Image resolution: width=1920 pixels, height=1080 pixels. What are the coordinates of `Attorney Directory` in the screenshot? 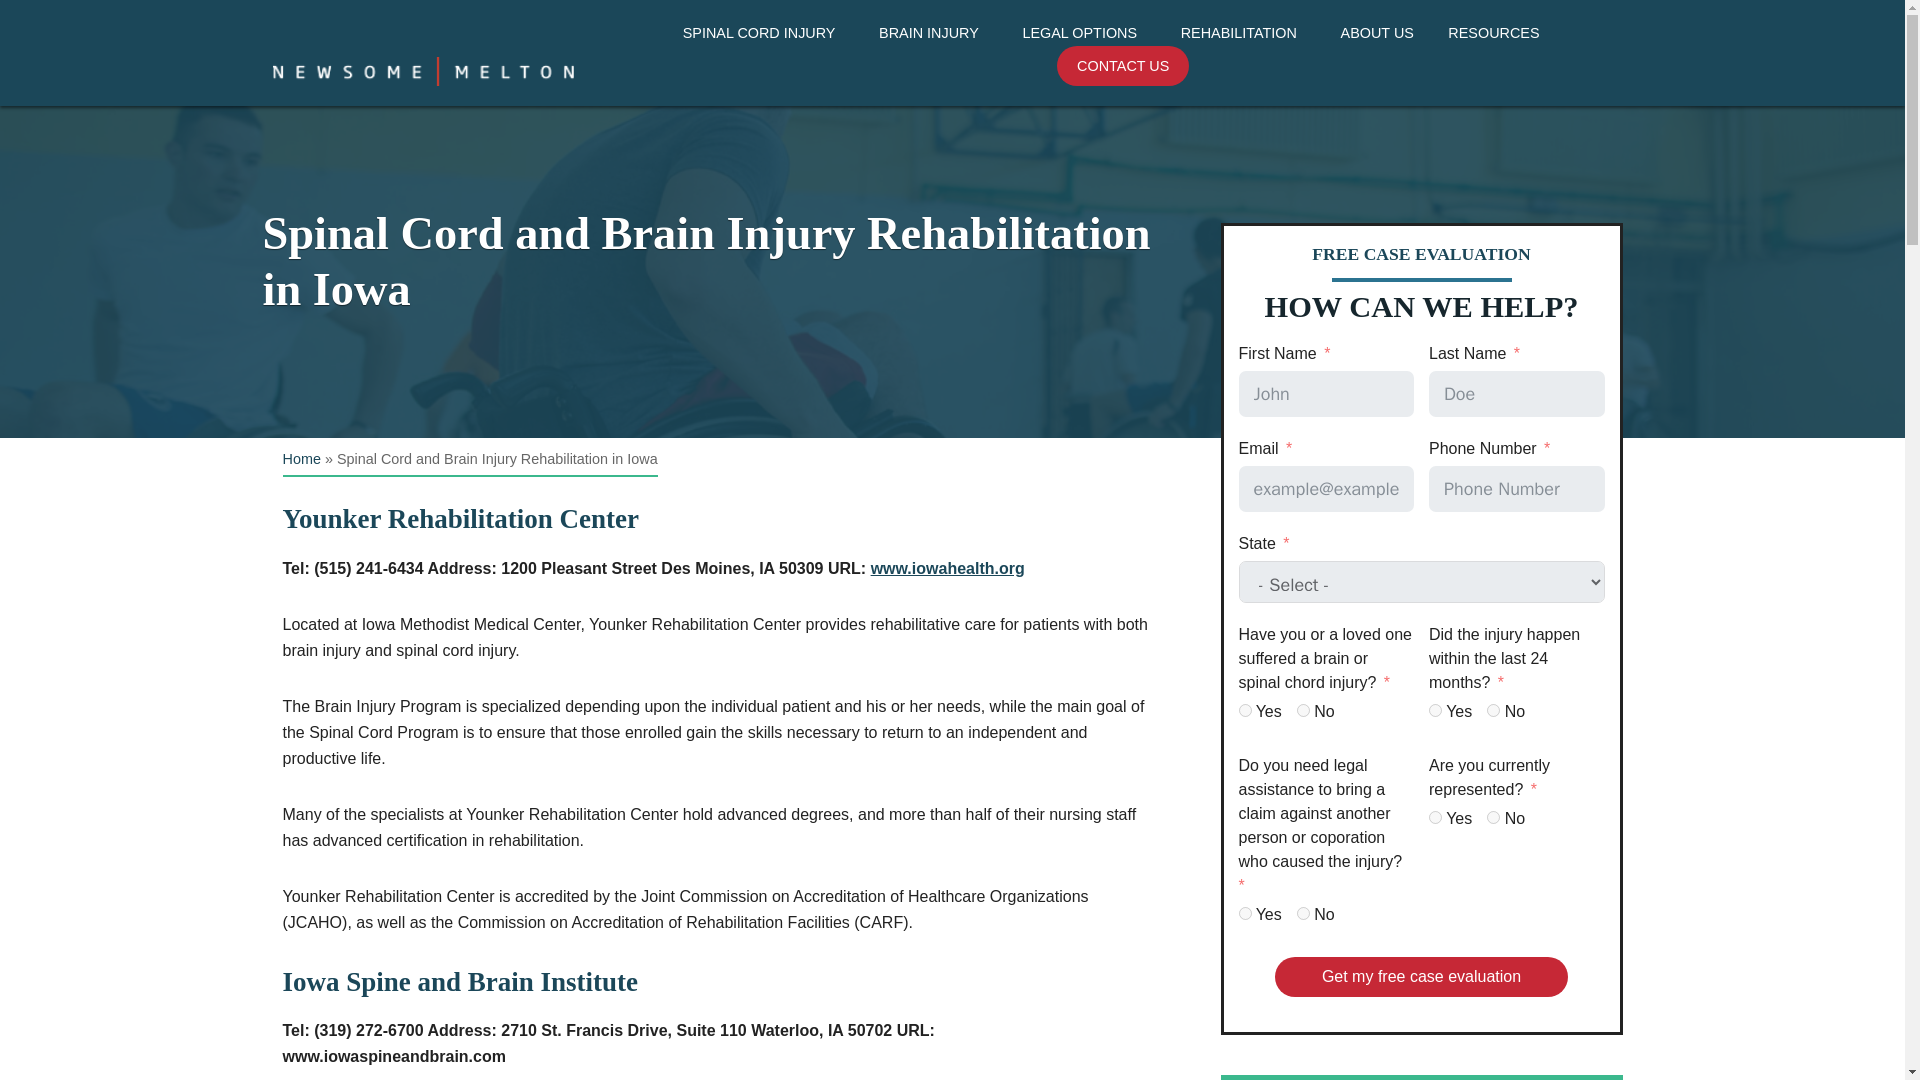 It's located at (1246, 70).